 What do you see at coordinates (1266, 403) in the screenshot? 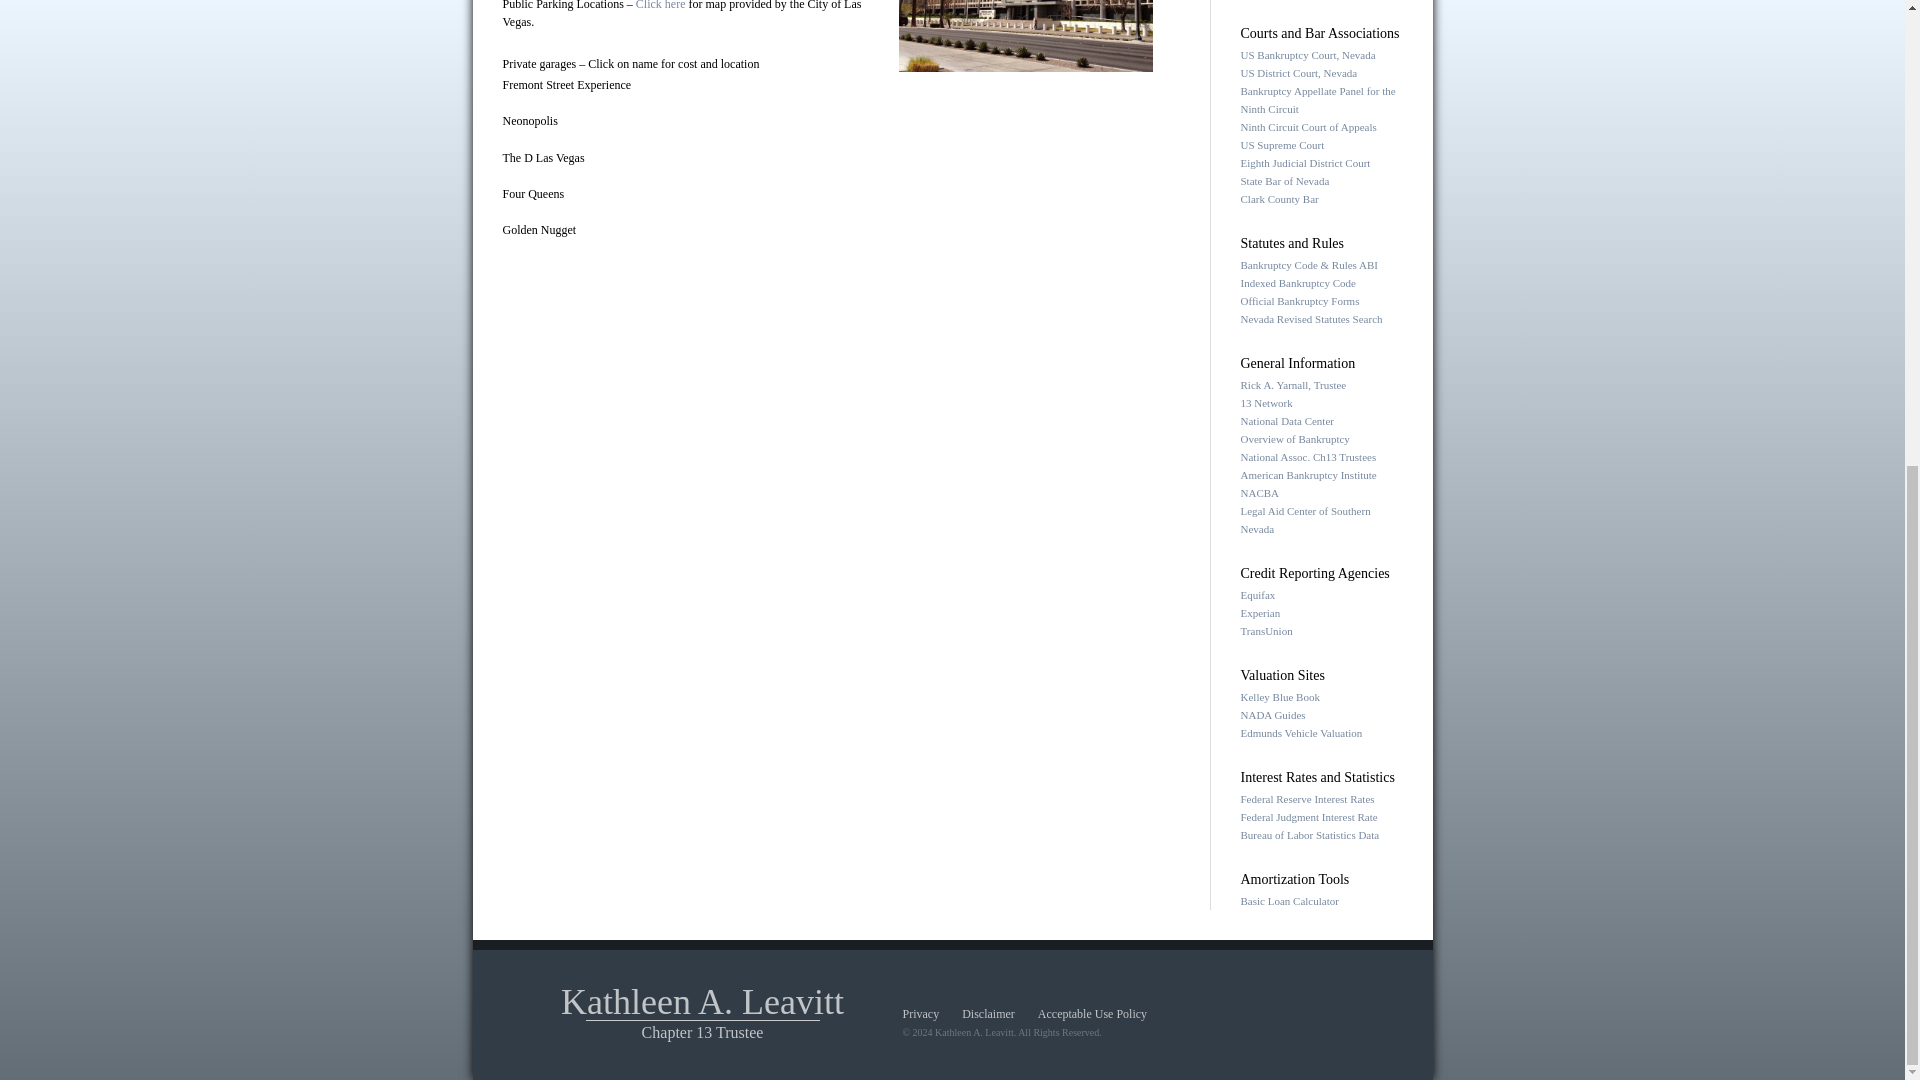
I see `13 Network` at bounding box center [1266, 403].